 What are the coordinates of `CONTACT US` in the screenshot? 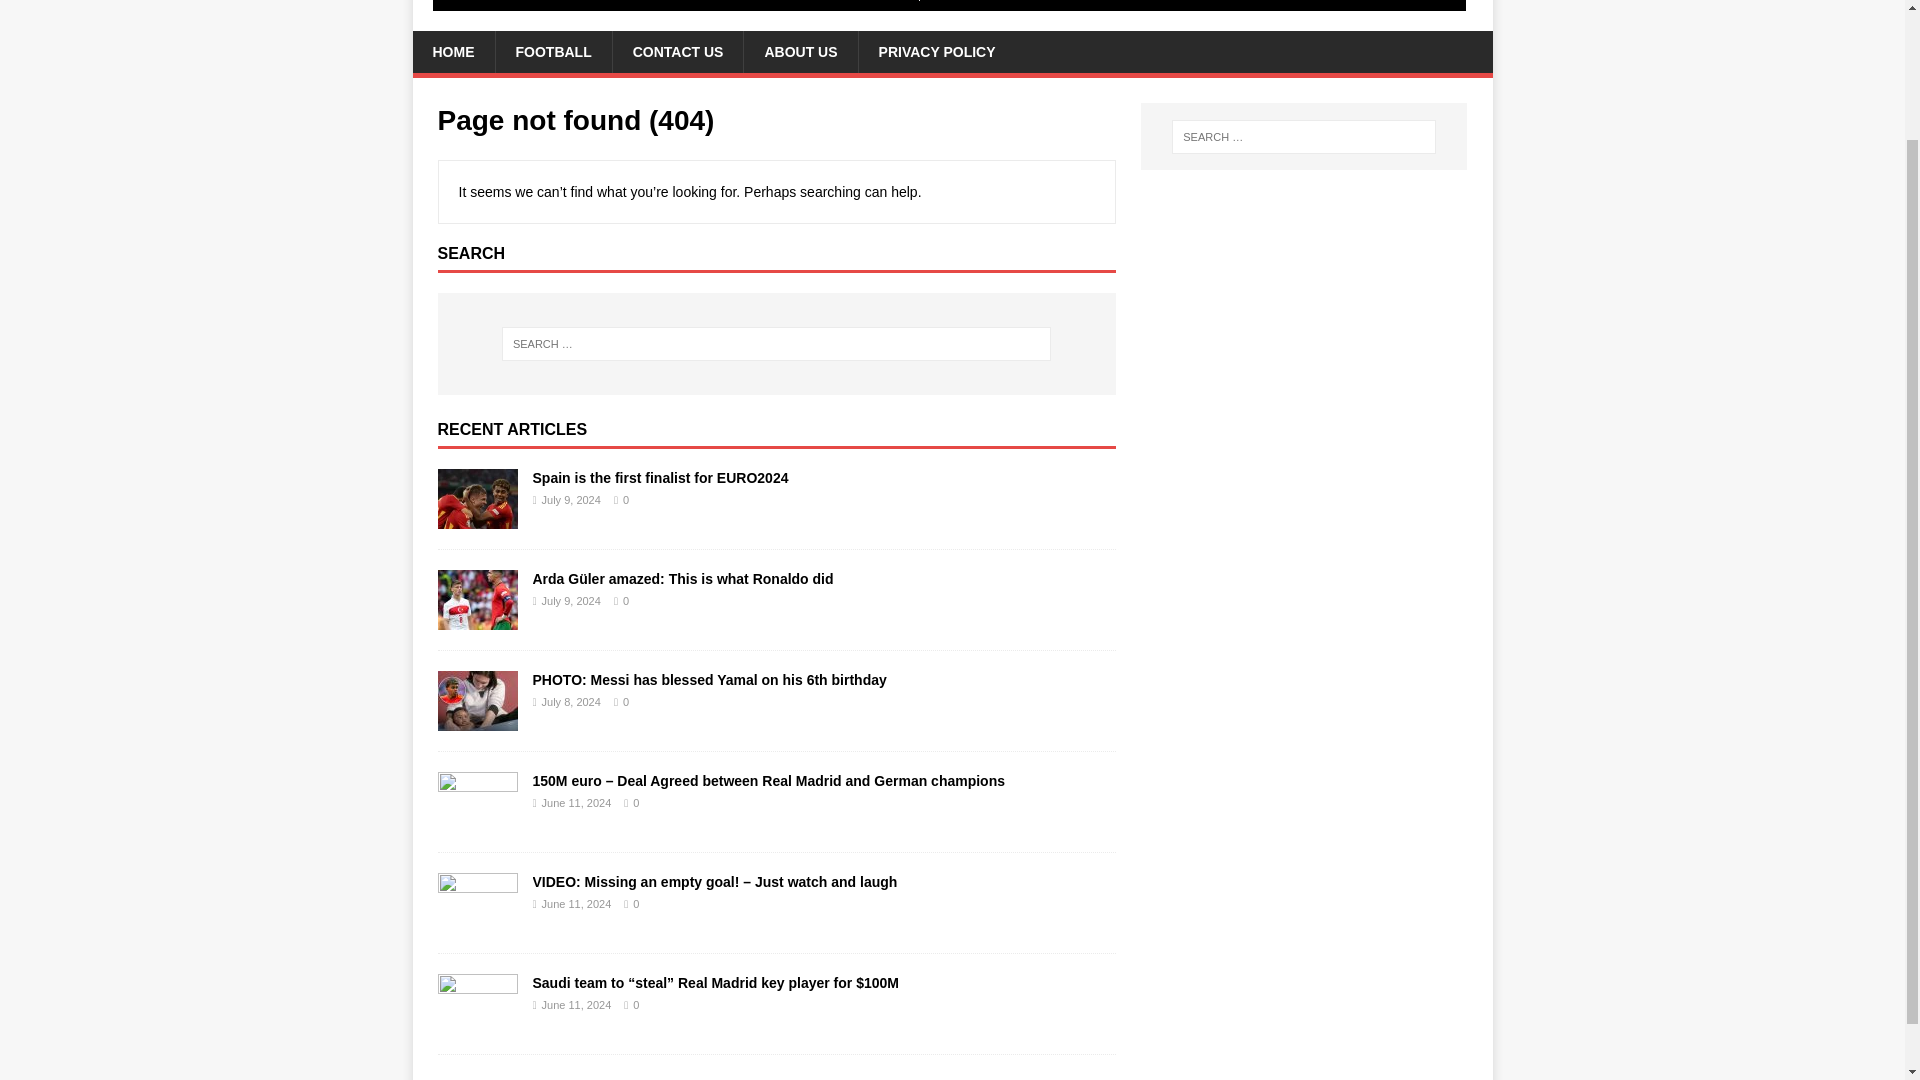 It's located at (678, 52).